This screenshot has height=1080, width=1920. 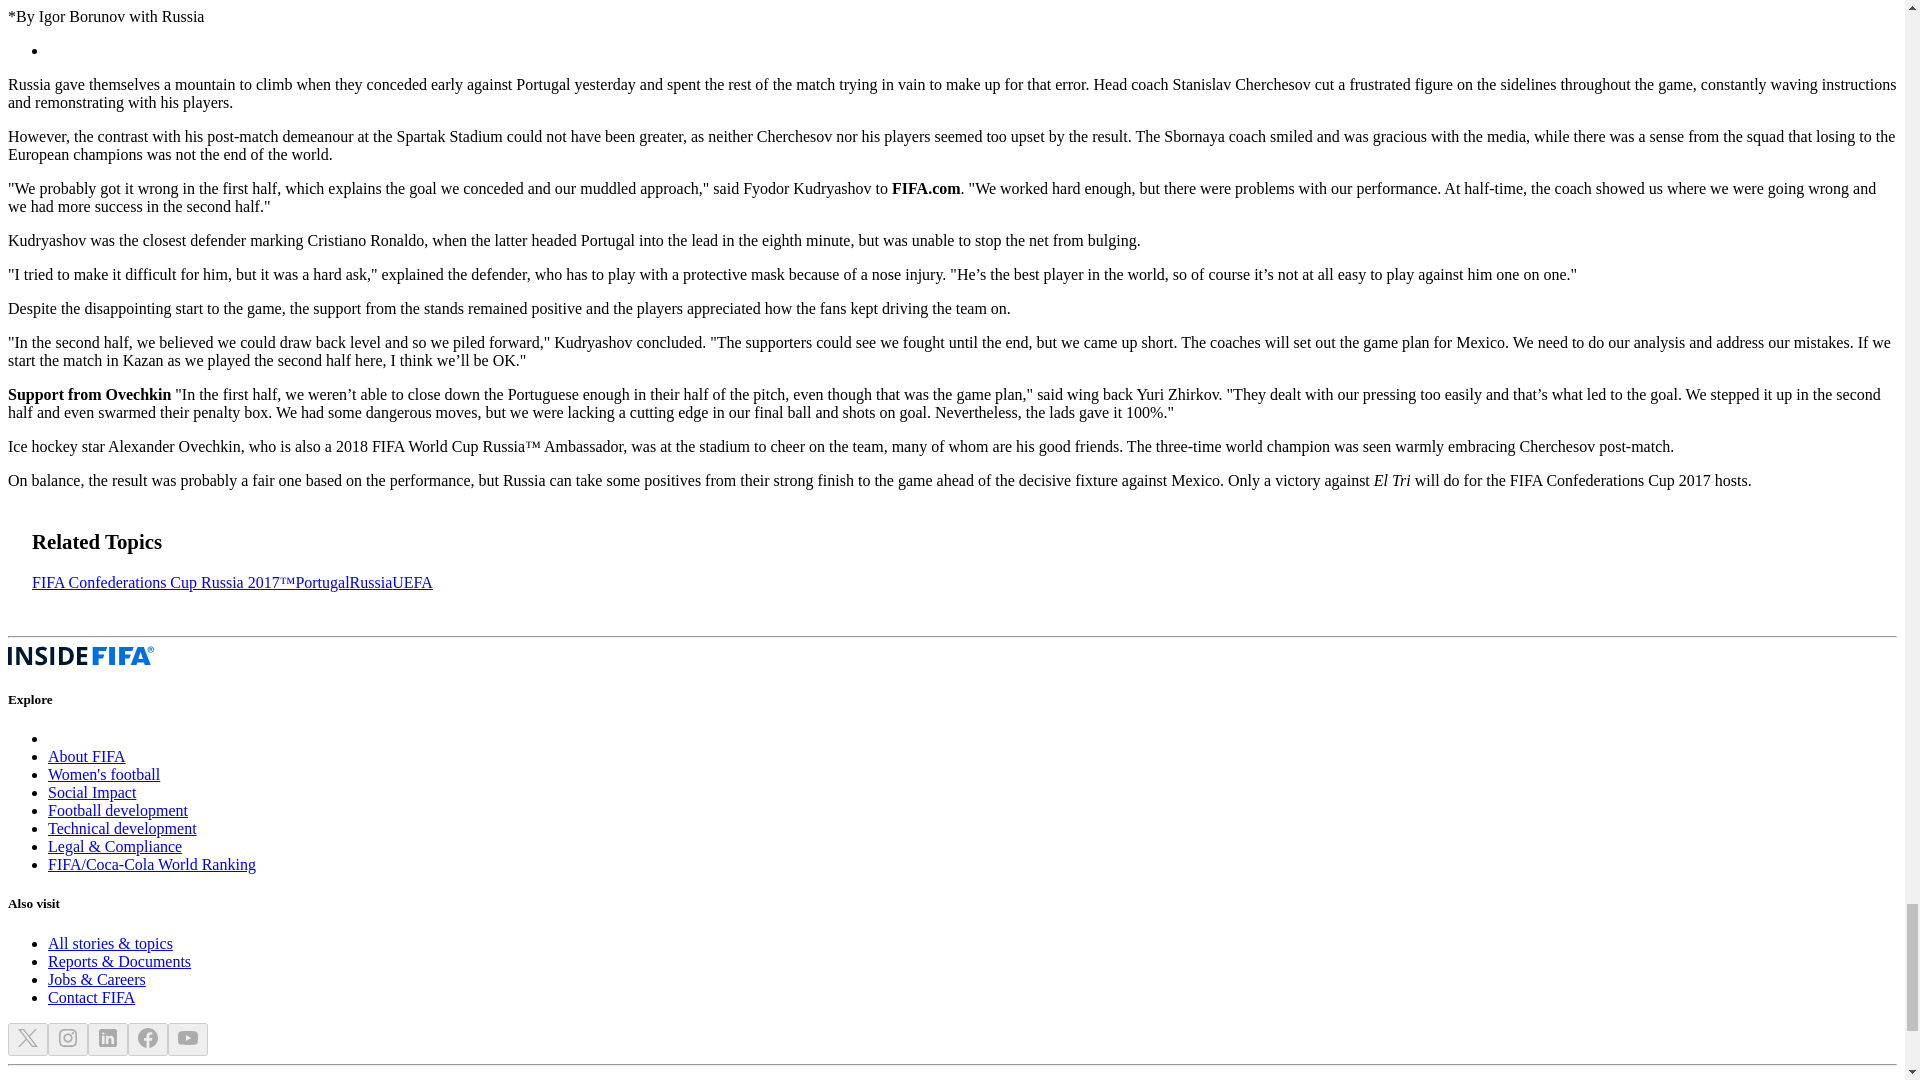 What do you see at coordinates (91, 997) in the screenshot?
I see `Contact FIFA` at bounding box center [91, 997].